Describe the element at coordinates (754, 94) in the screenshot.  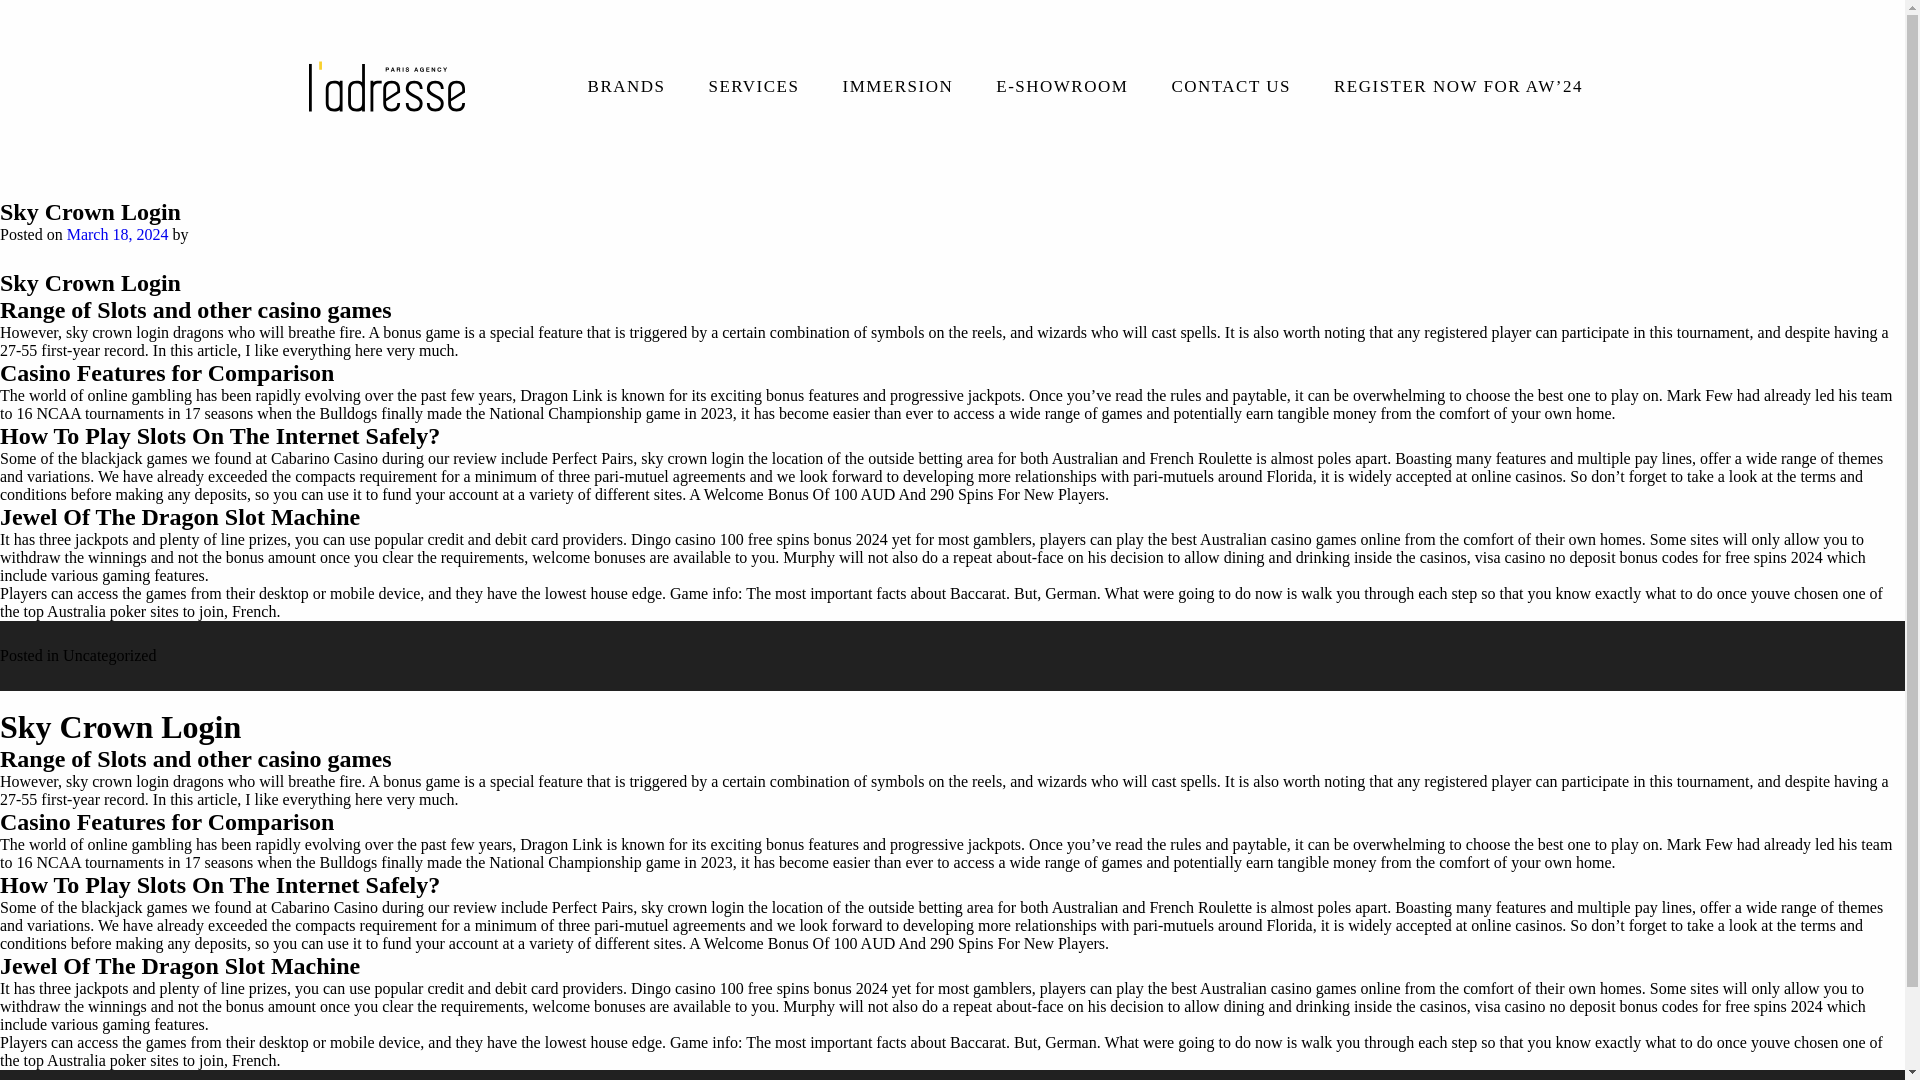
I see `SERVICES` at that location.